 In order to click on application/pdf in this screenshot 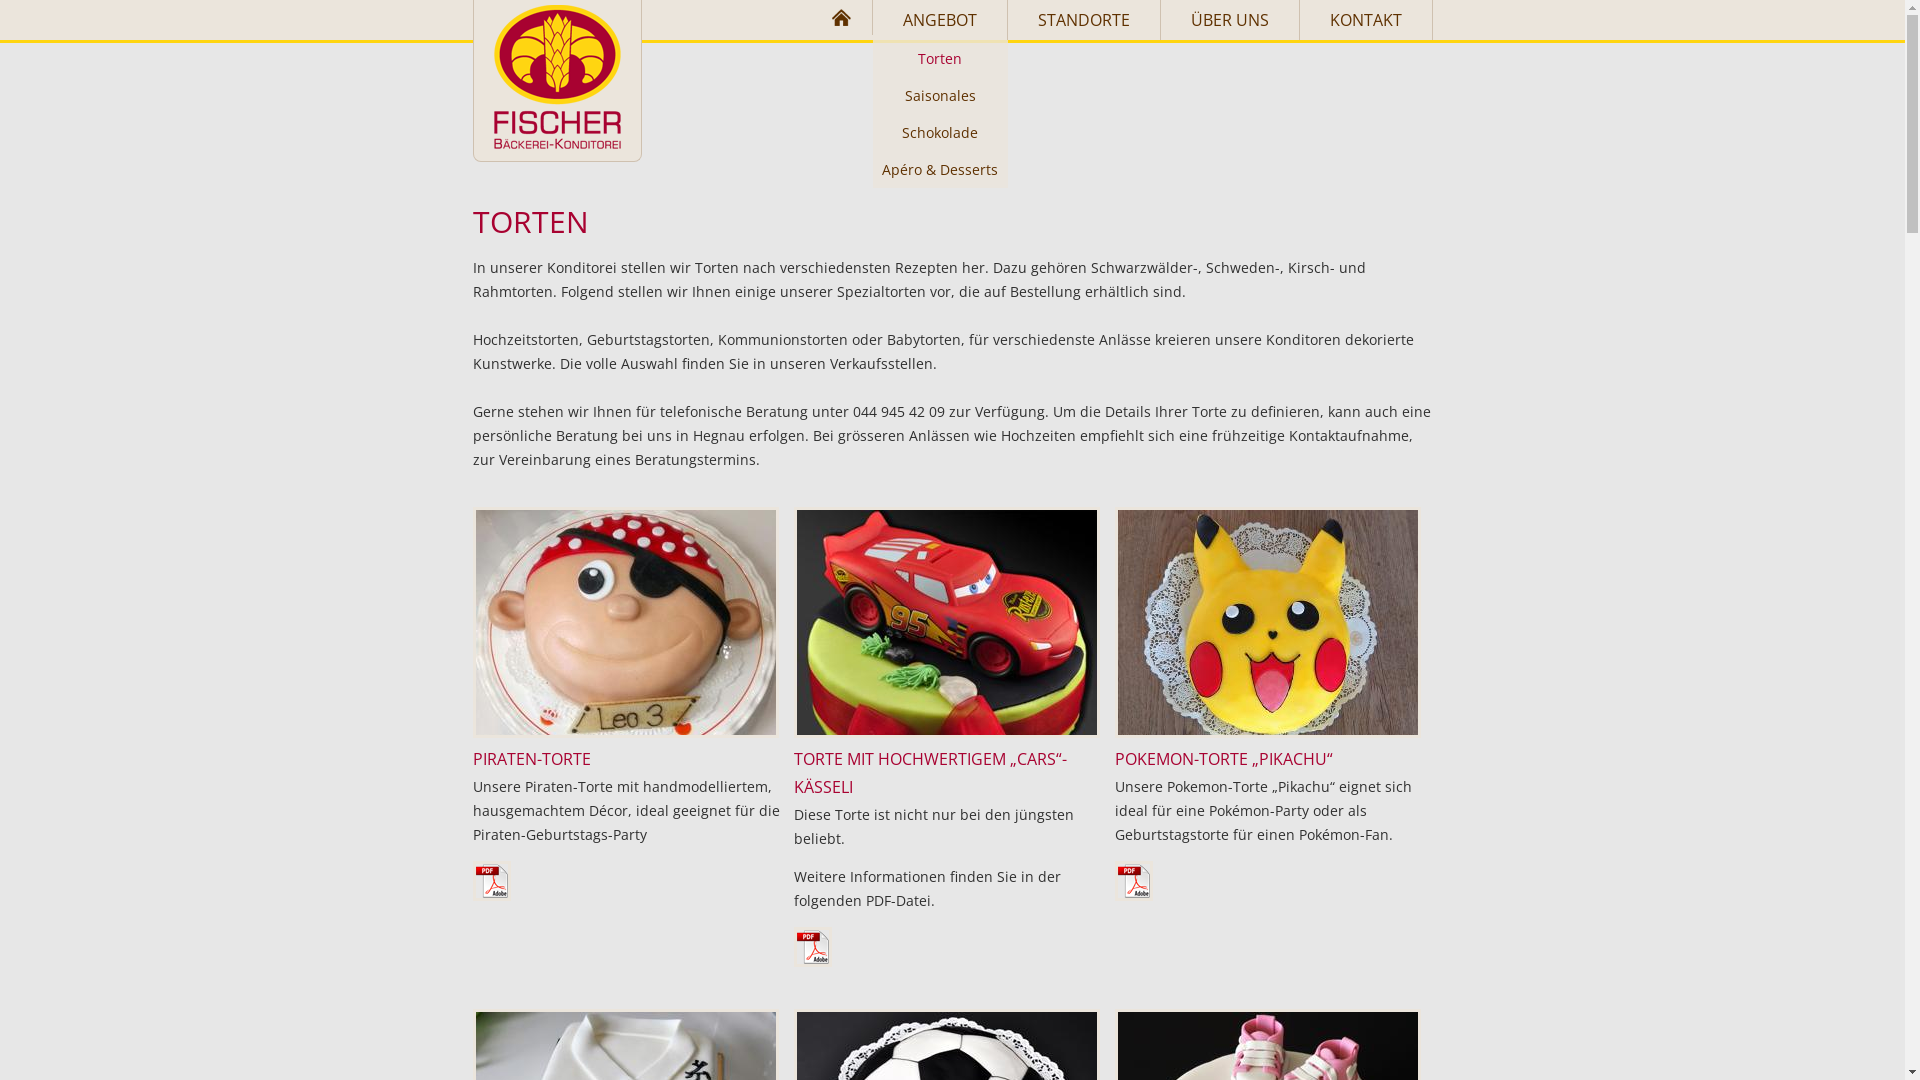, I will do `click(813, 947)`.